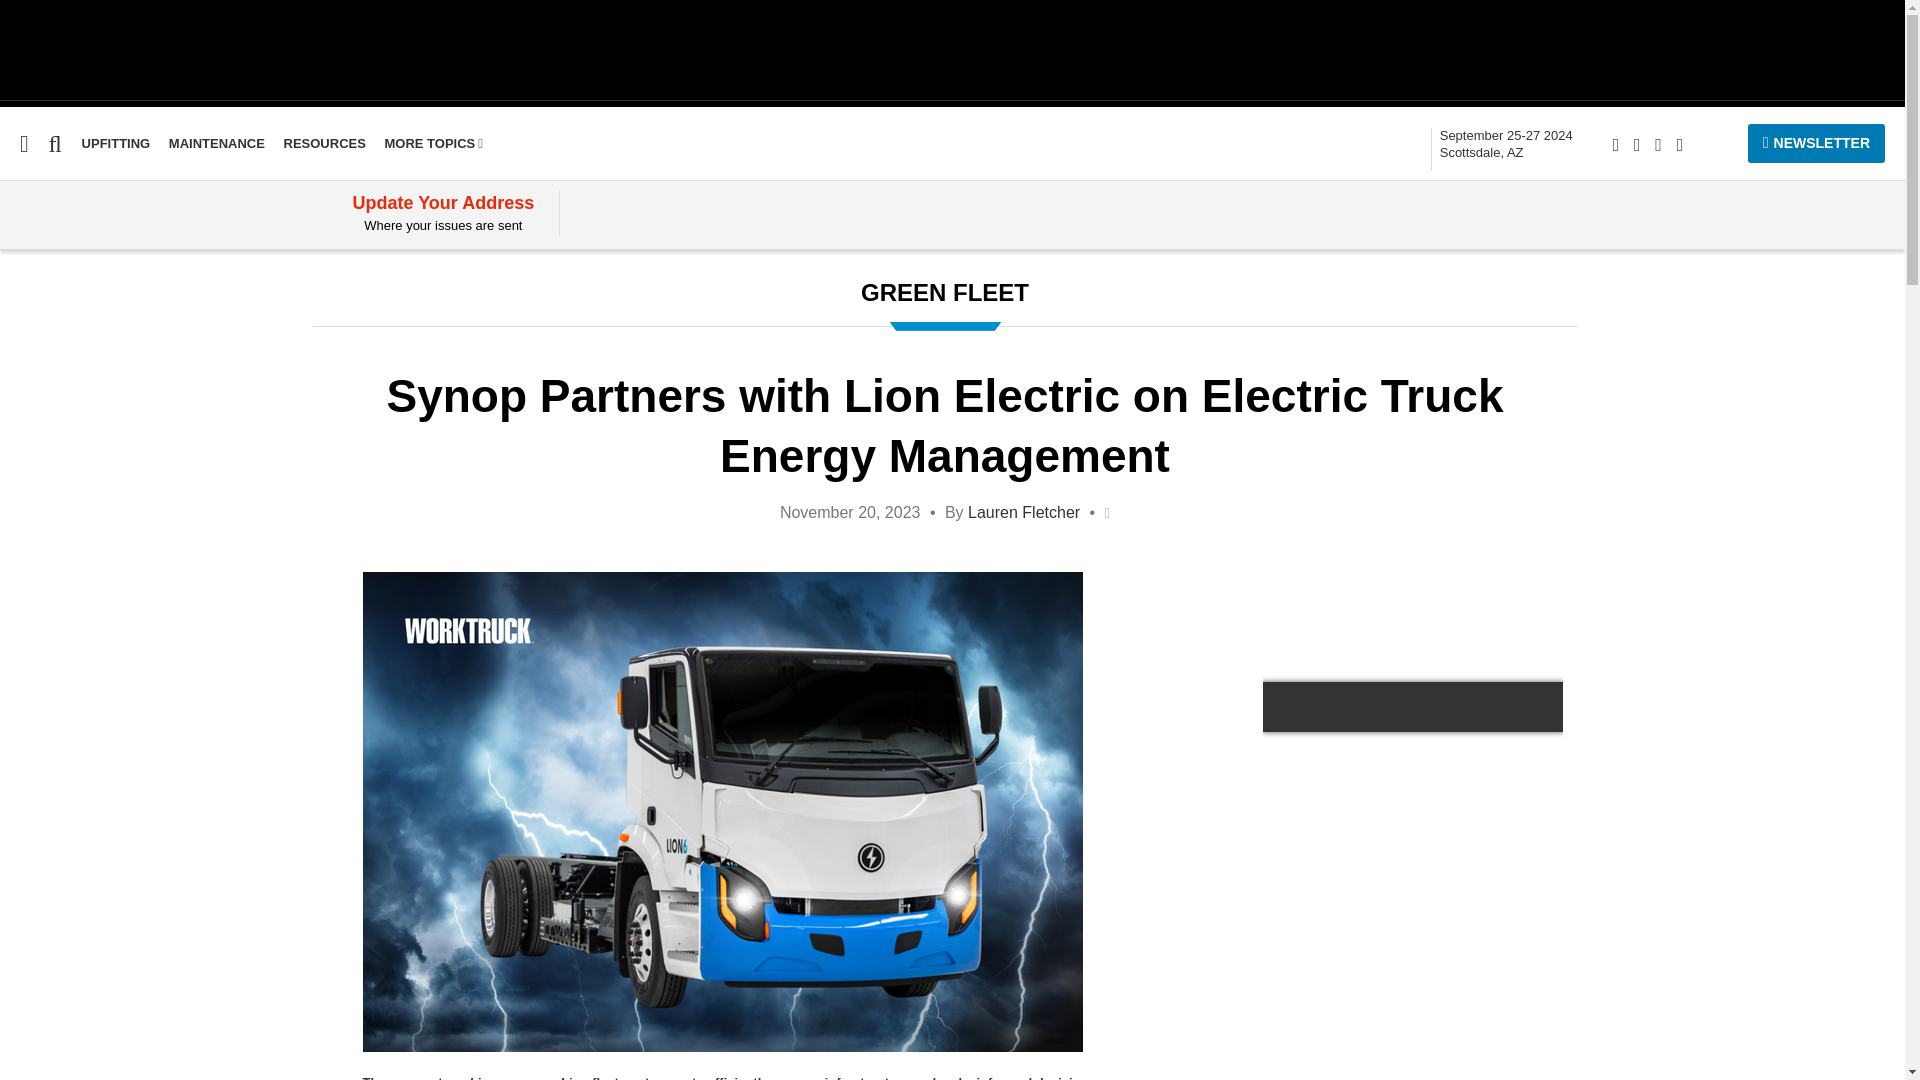  What do you see at coordinates (32, 464) in the screenshot?
I see `Upfitting` at bounding box center [32, 464].